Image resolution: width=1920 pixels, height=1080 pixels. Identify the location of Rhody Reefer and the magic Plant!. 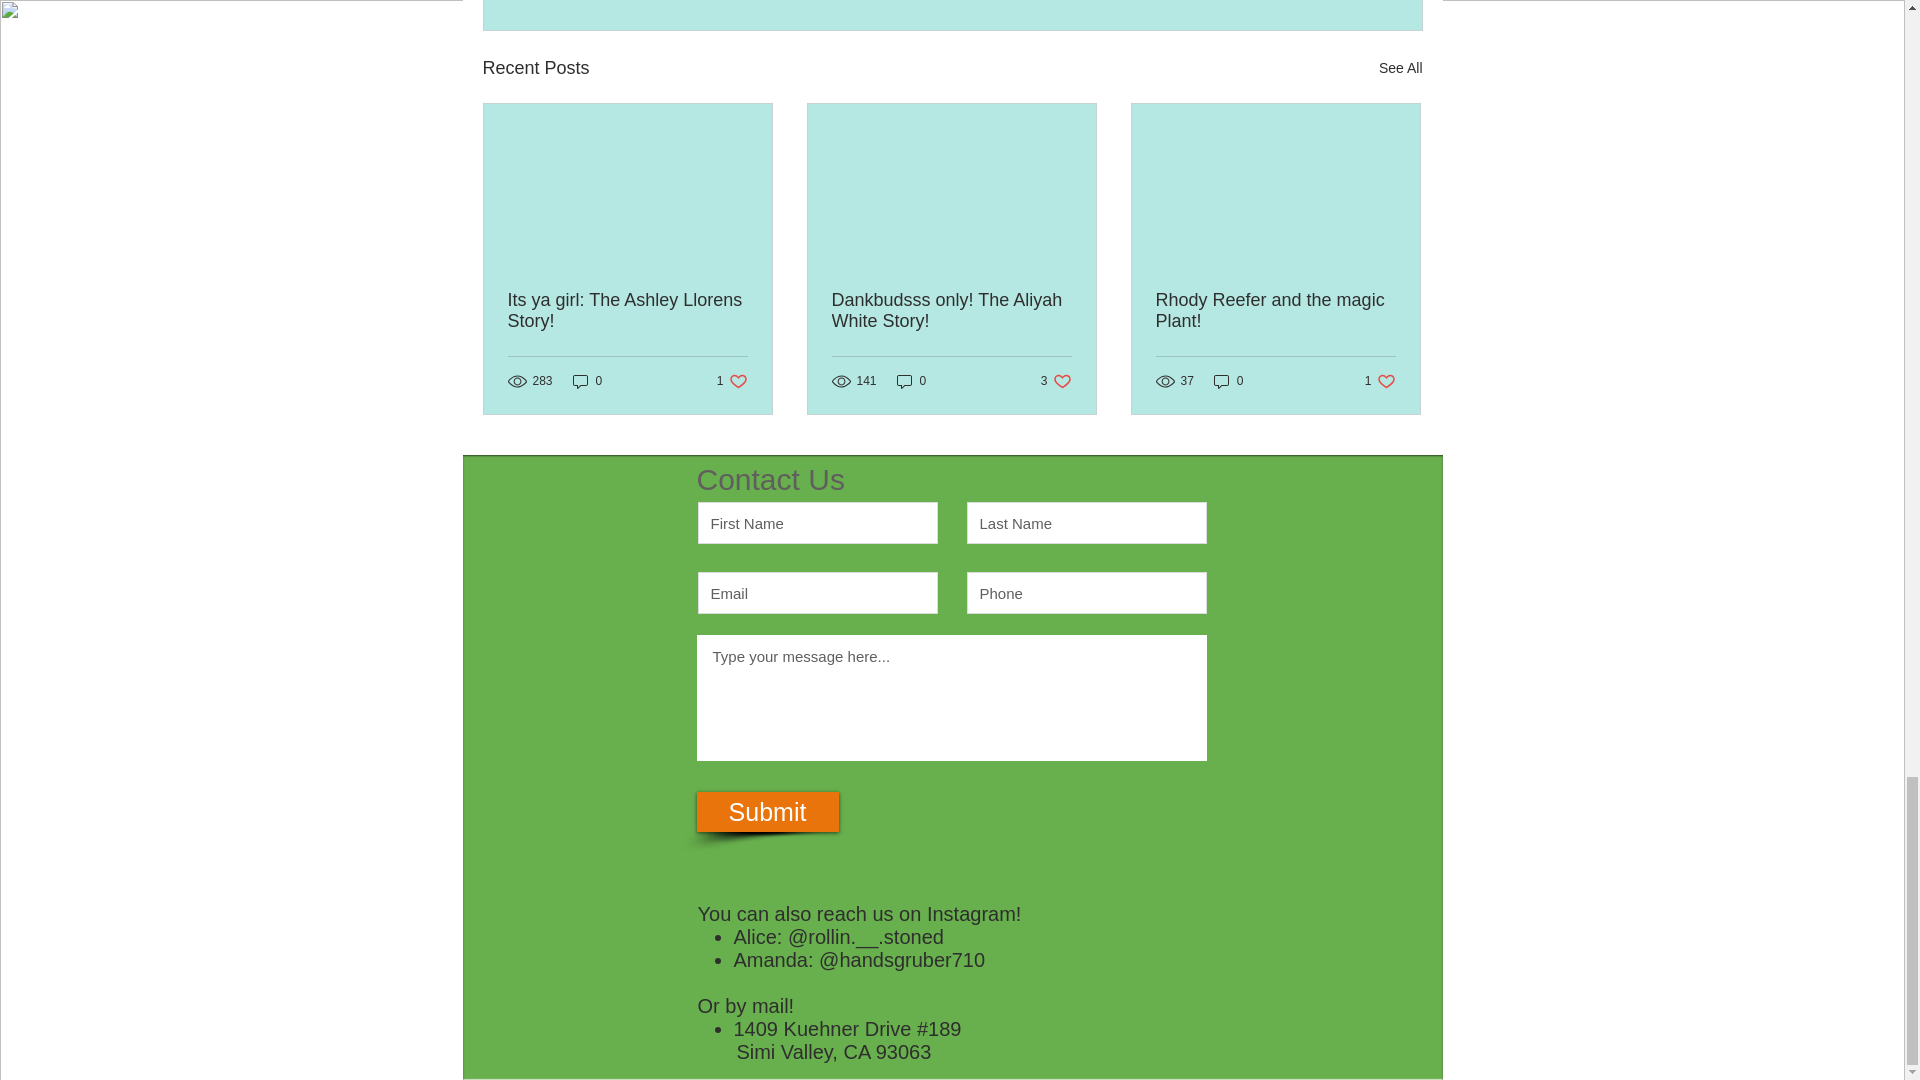
(1228, 380).